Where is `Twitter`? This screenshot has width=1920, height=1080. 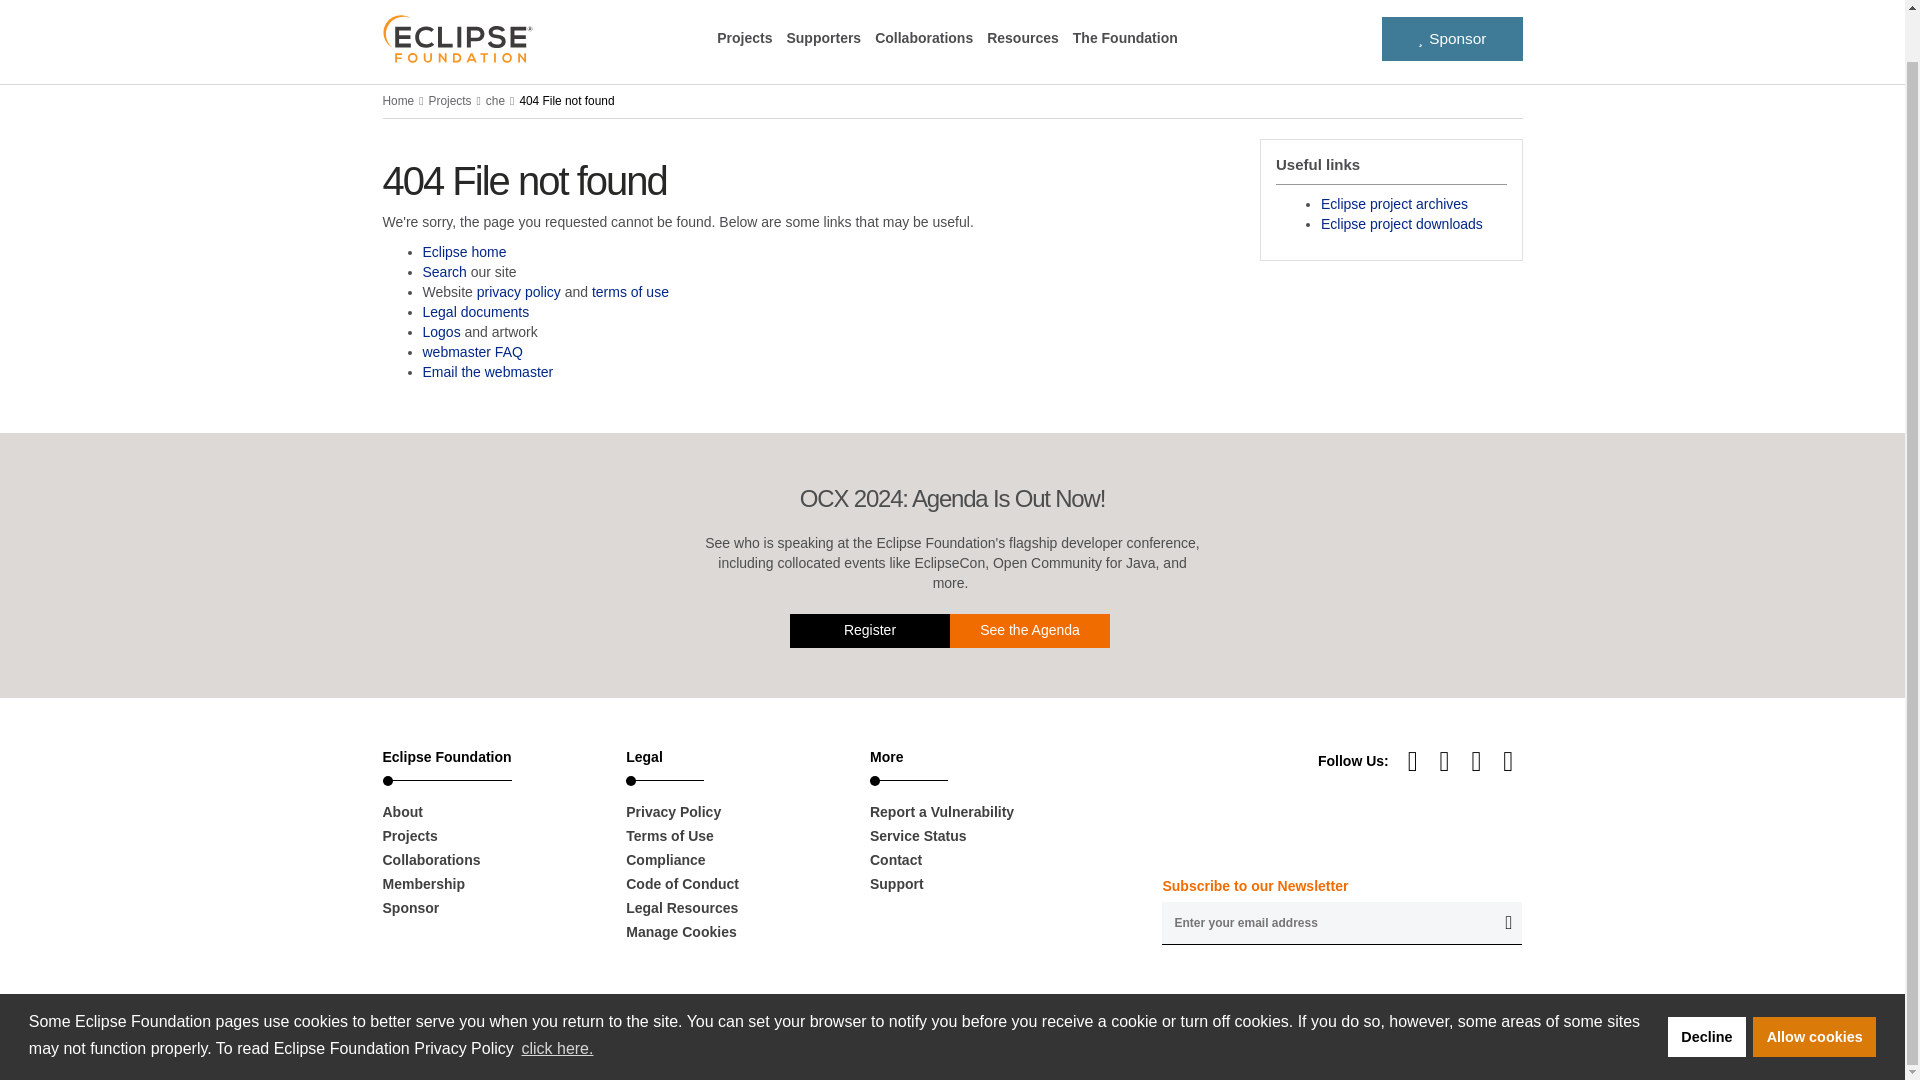 Twitter is located at coordinates (1508, 760).